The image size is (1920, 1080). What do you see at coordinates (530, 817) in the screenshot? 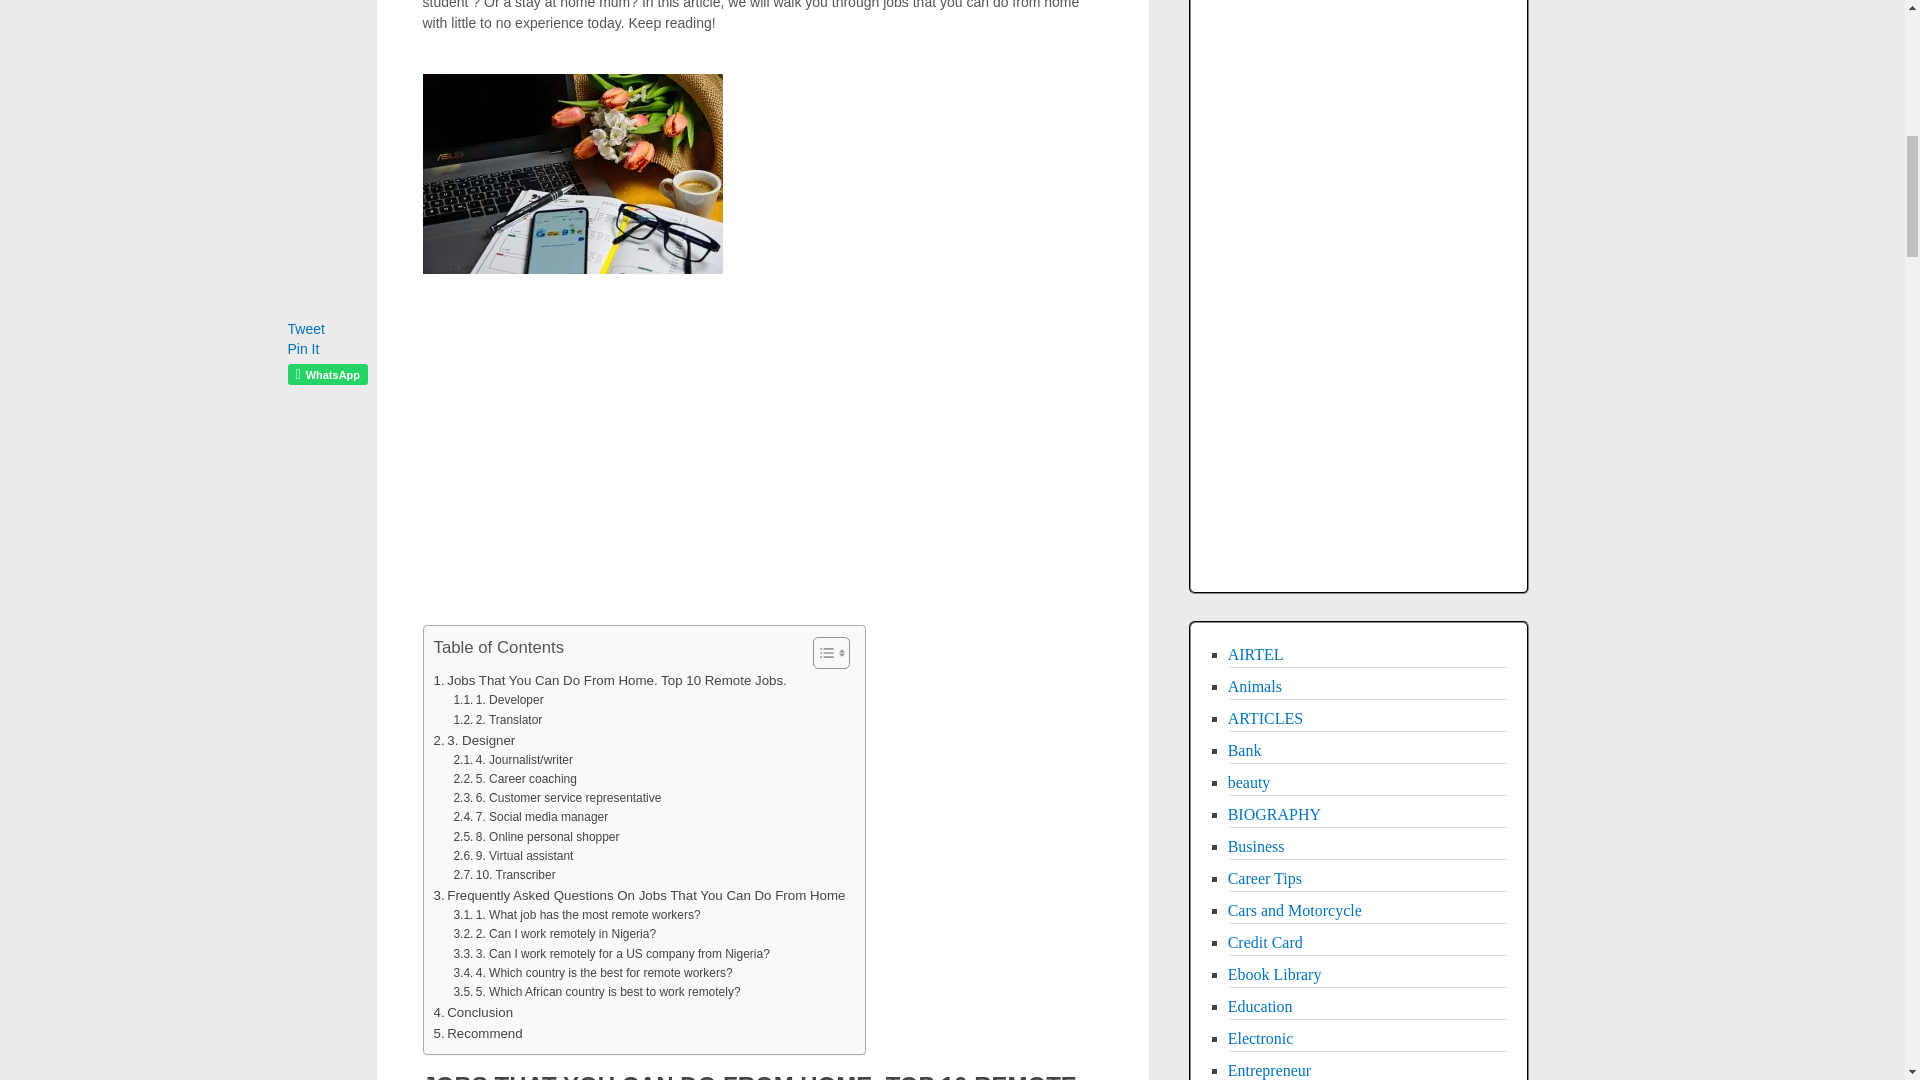
I see `7. Social media manager` at bounding box center [530, 817].